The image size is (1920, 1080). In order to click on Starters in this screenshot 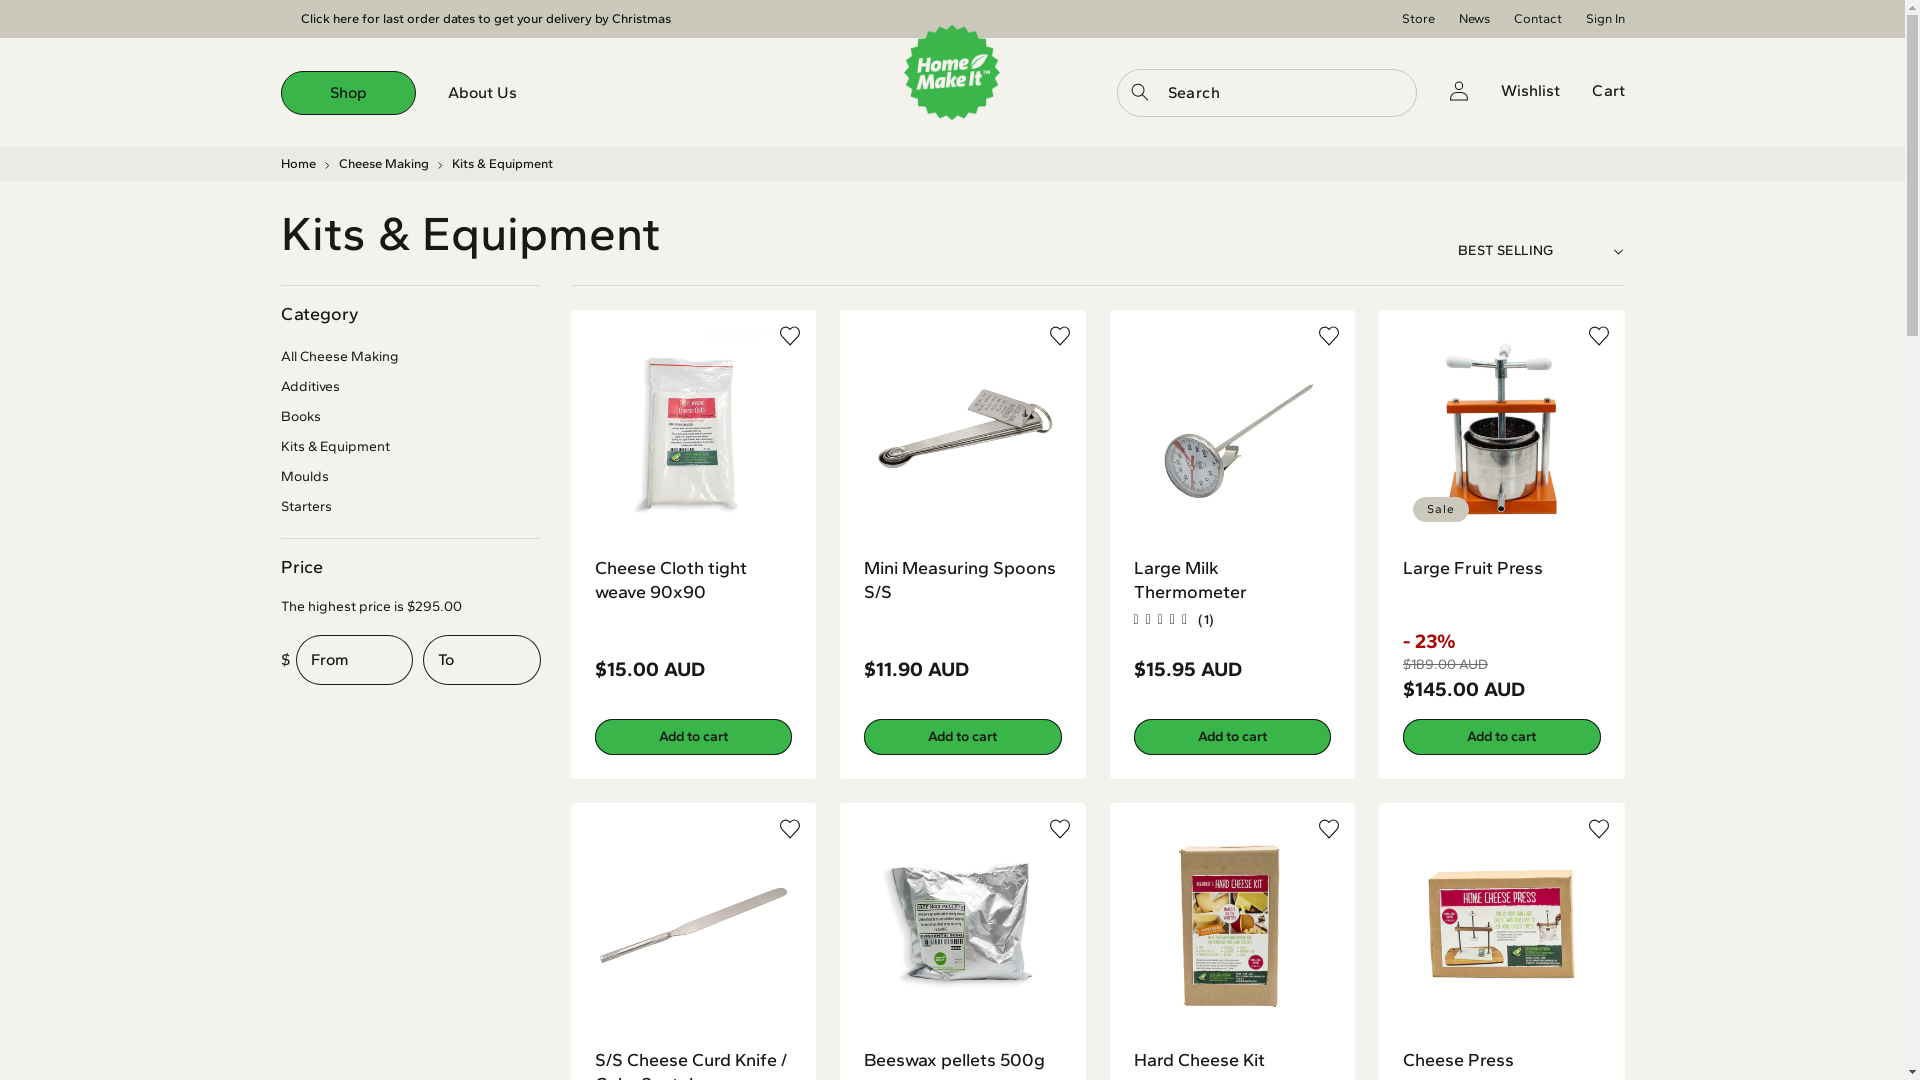, I will do `click(410, 507)`.